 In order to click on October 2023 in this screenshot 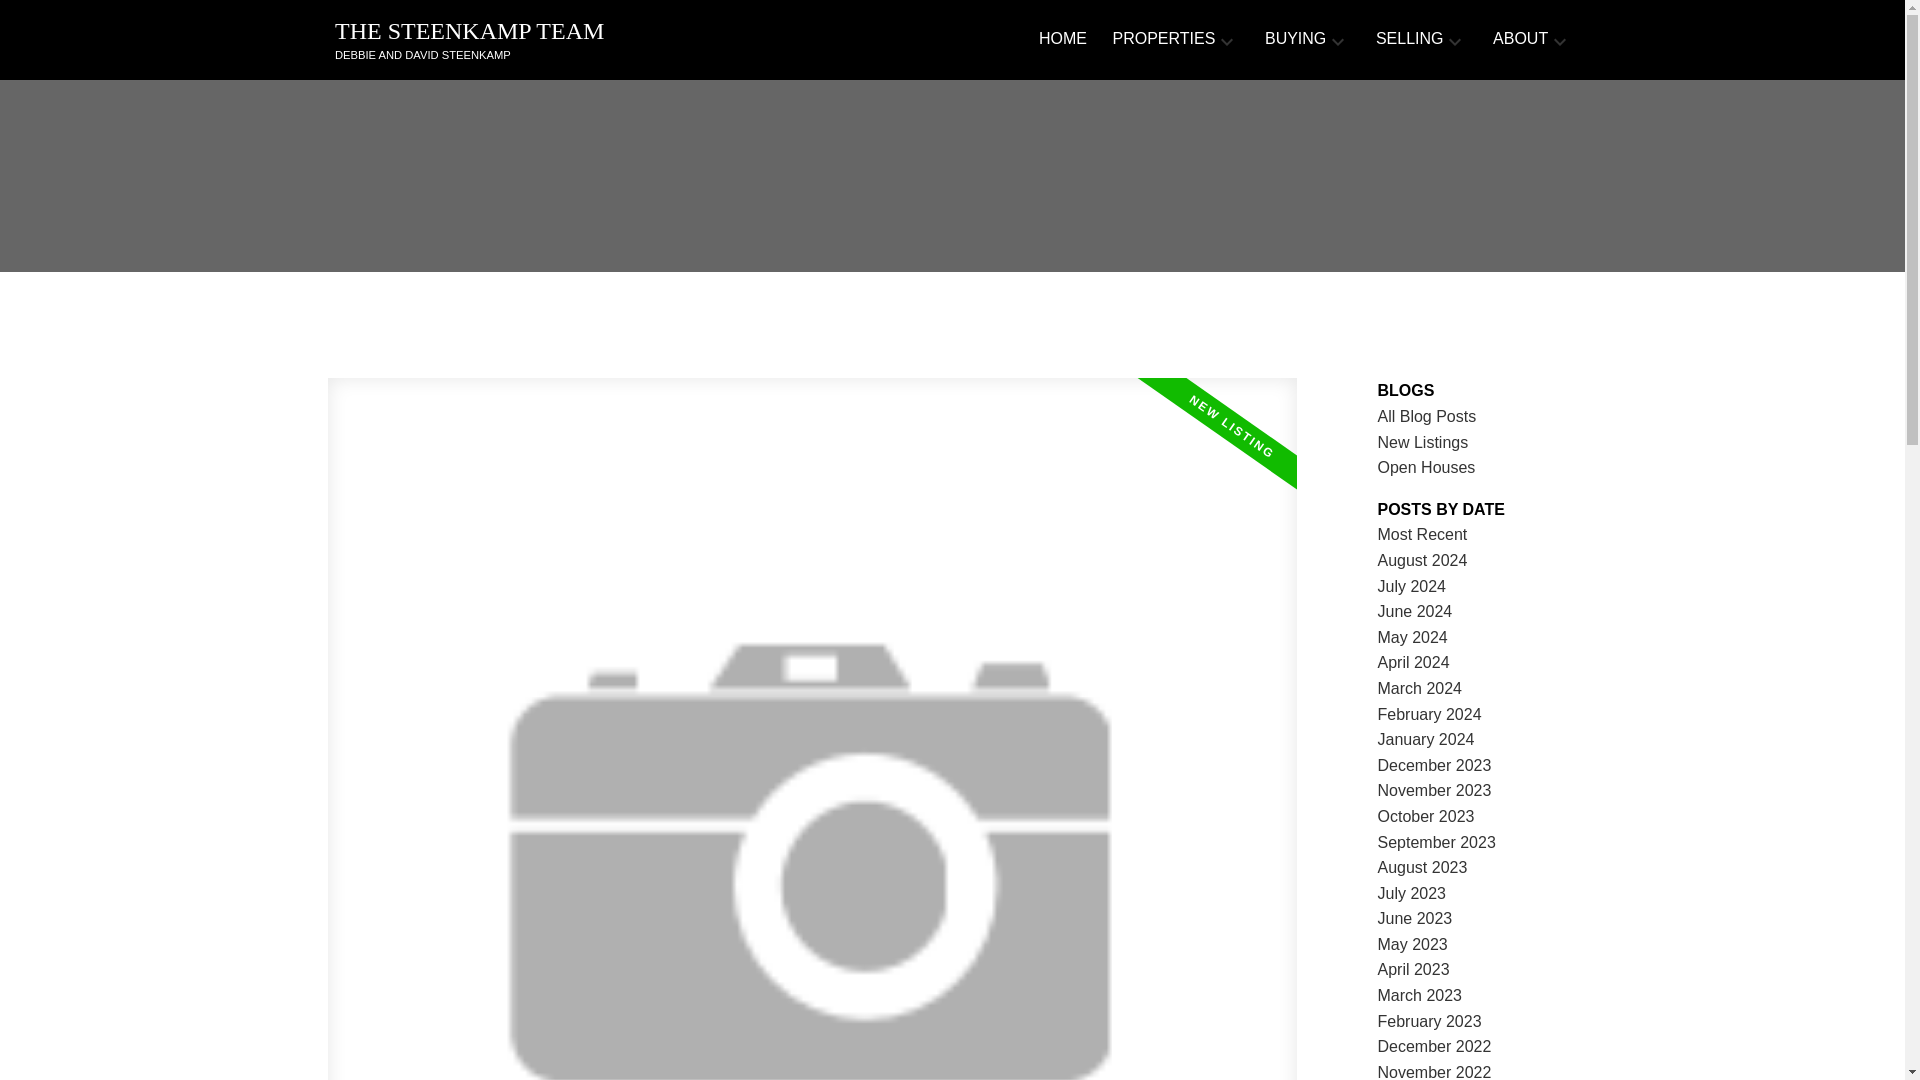, I will do `click(1426, 816)`.